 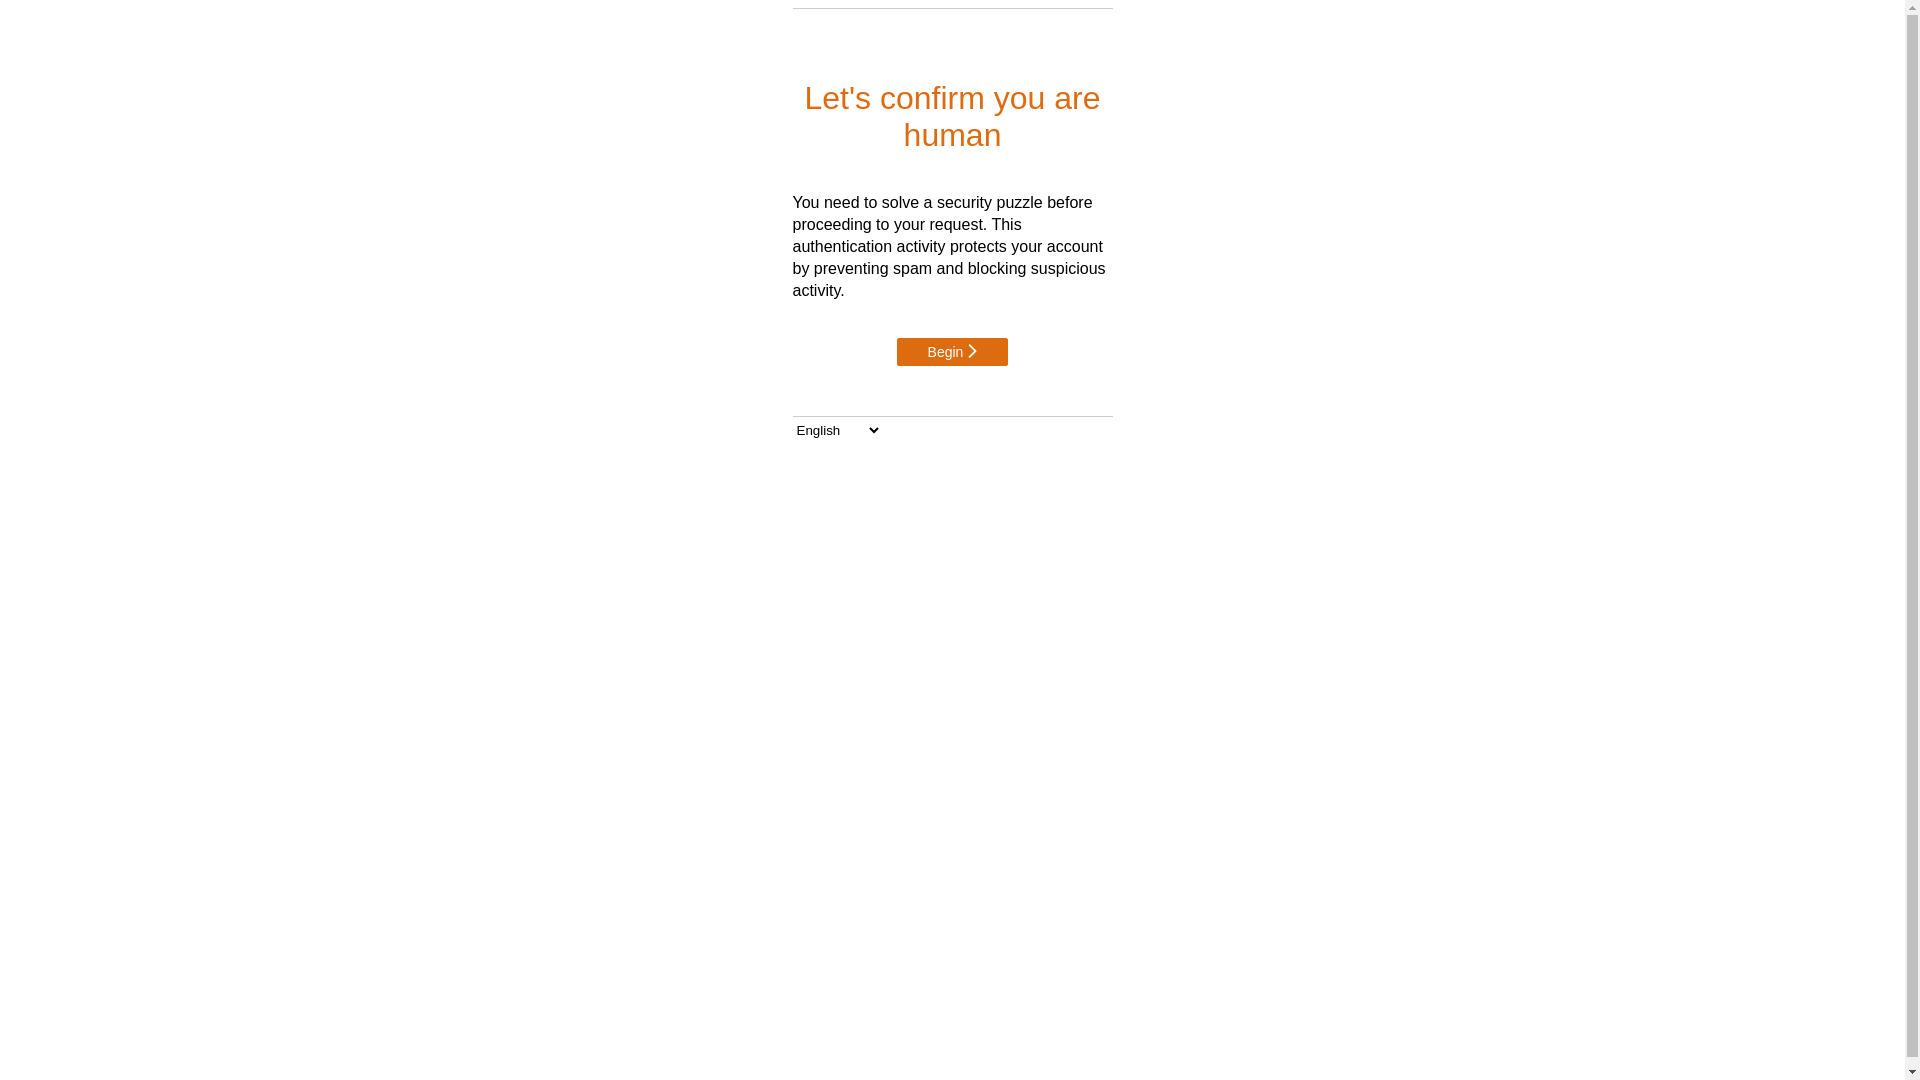 I want to click on Begin, so click(x=953, y=352).